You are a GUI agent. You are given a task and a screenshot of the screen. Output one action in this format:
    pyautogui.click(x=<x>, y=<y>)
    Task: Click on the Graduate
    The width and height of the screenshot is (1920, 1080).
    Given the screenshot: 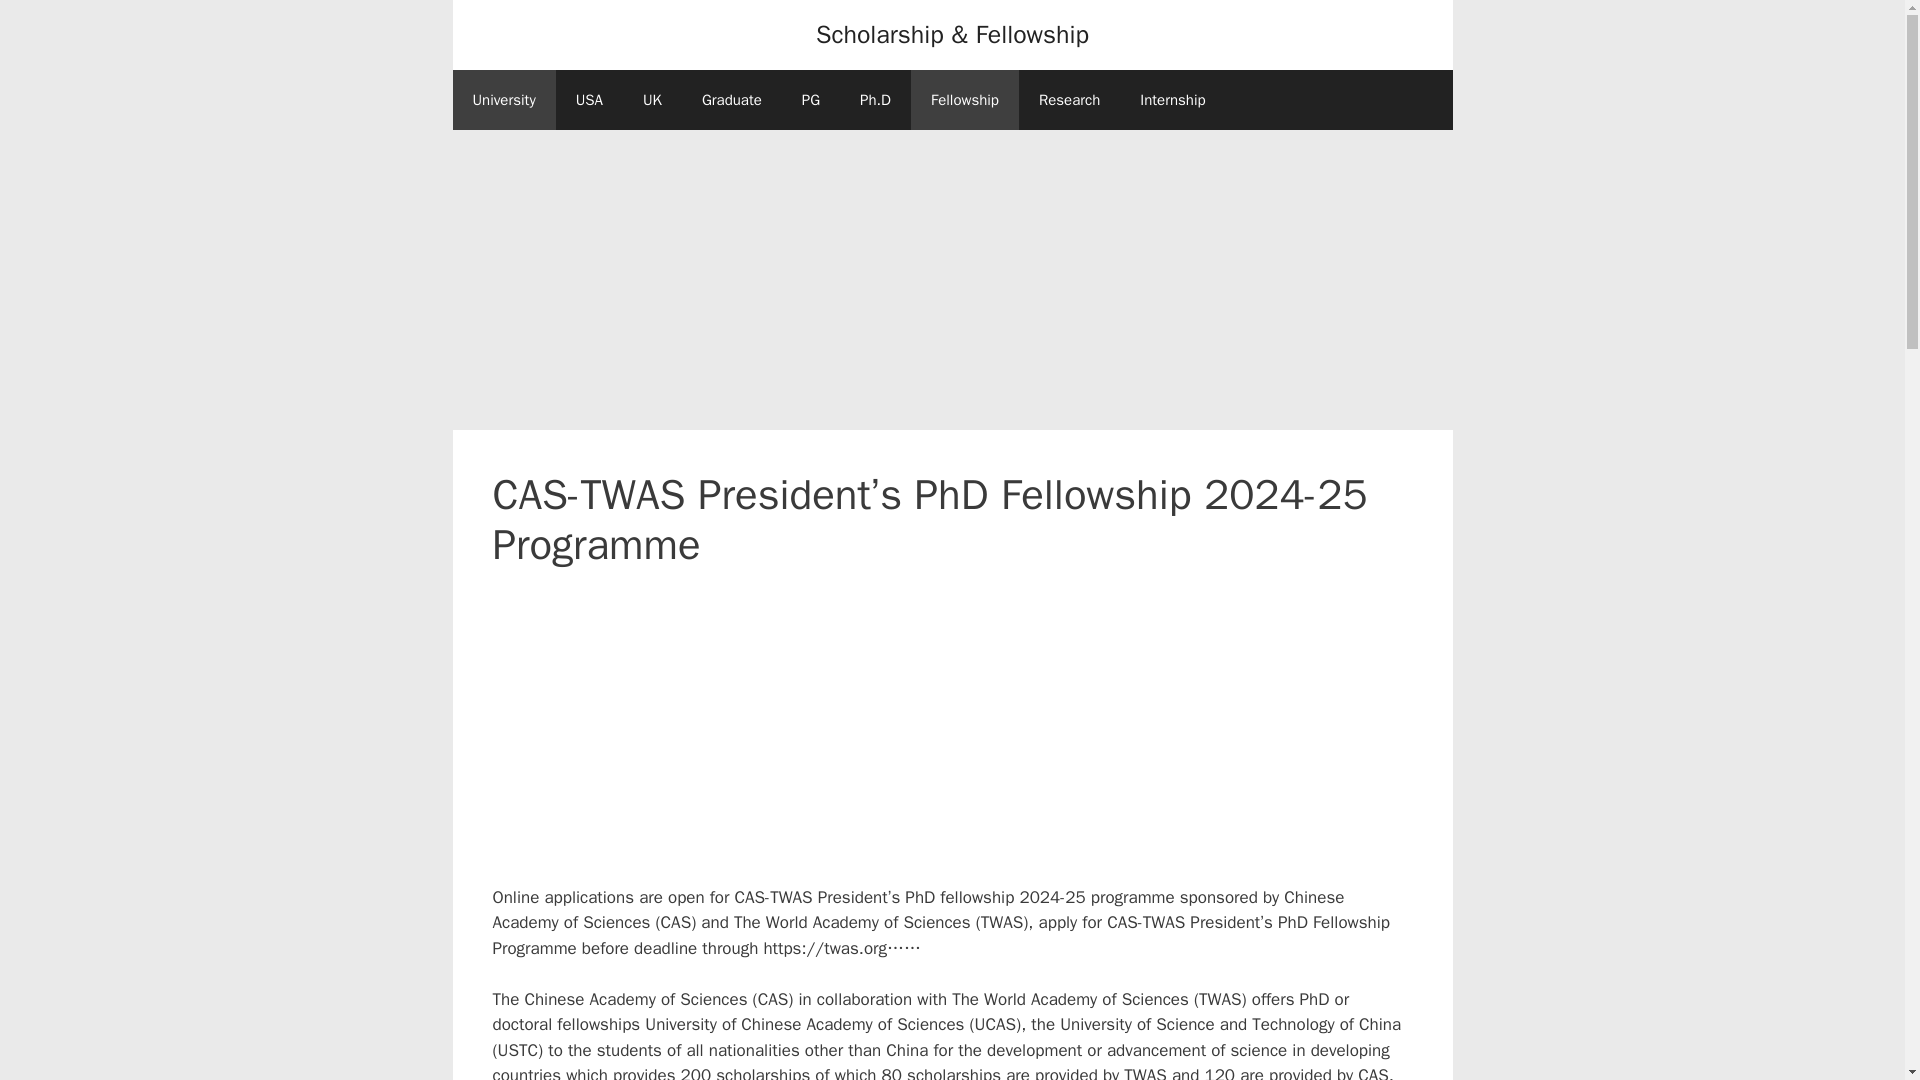 What is the action you would take?
    pyautogui.click(x=731, y=100)
    